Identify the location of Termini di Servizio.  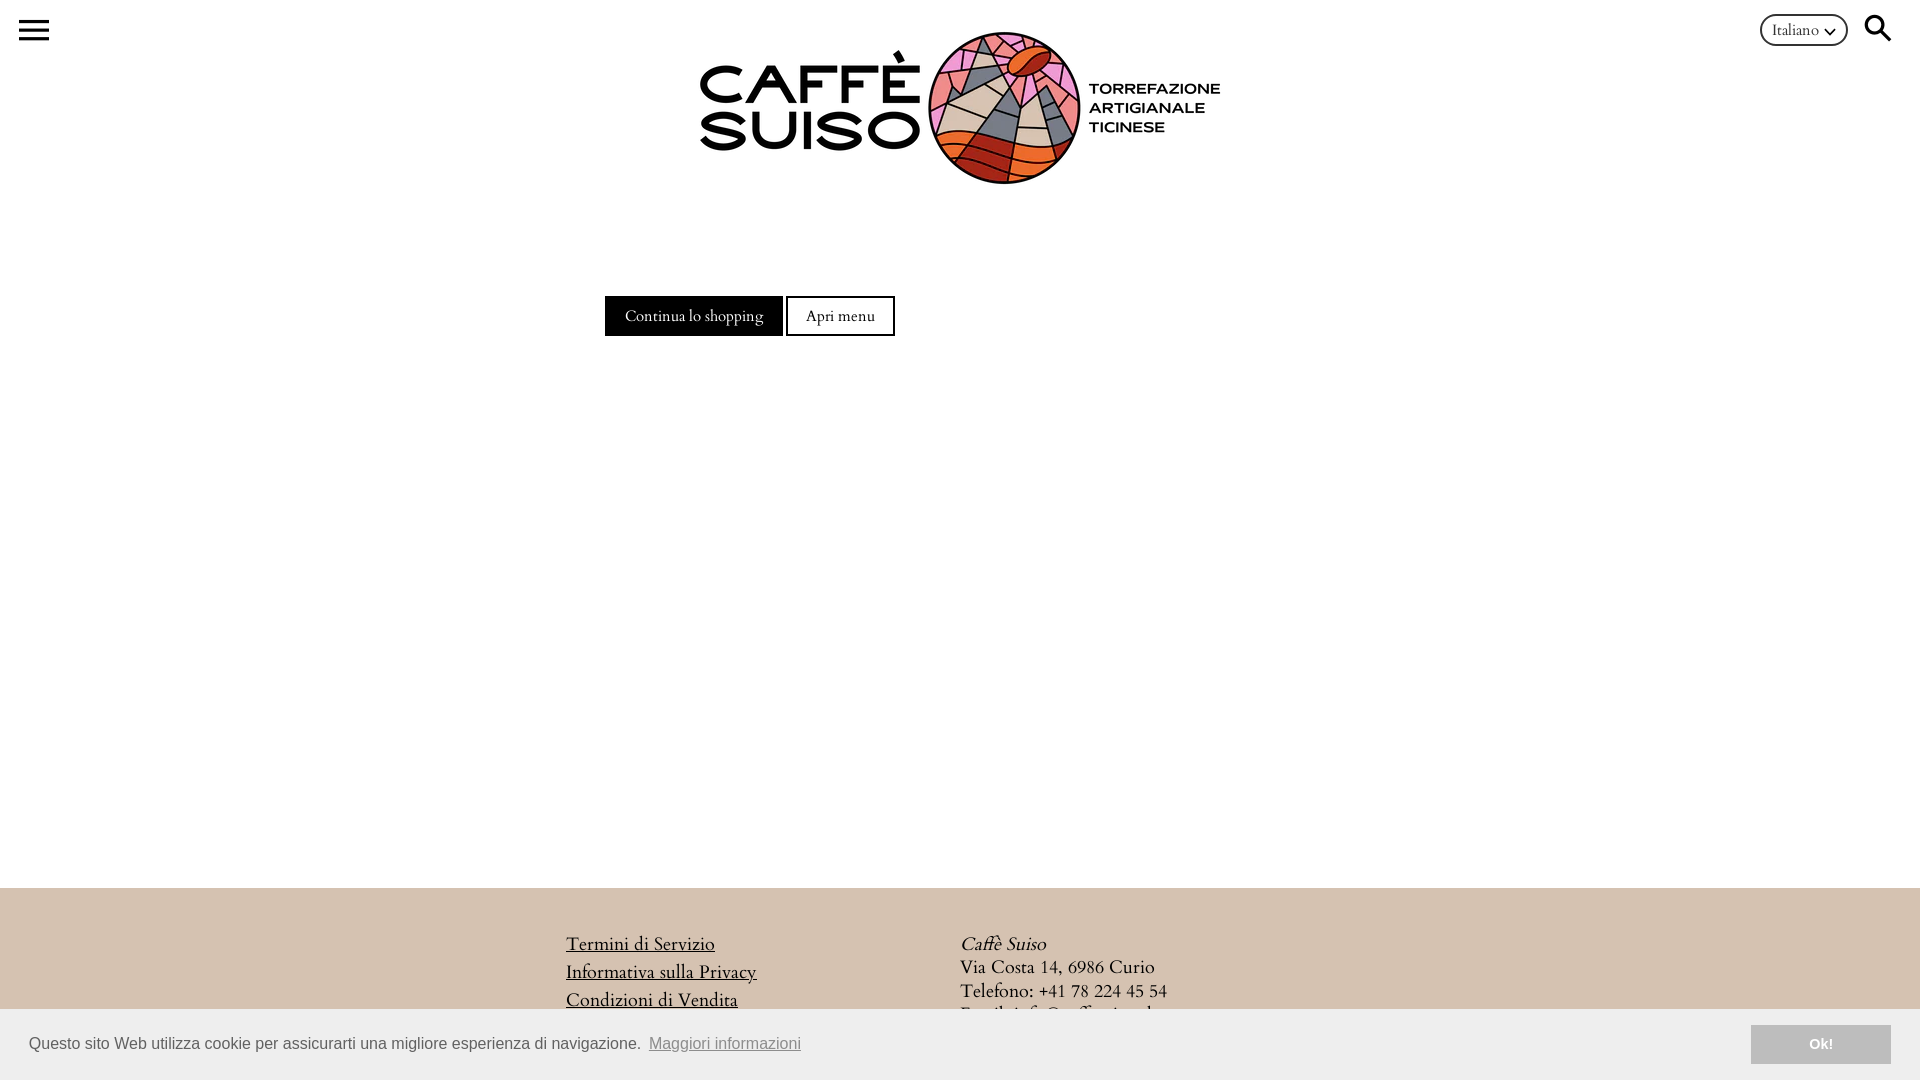
(640, 944).